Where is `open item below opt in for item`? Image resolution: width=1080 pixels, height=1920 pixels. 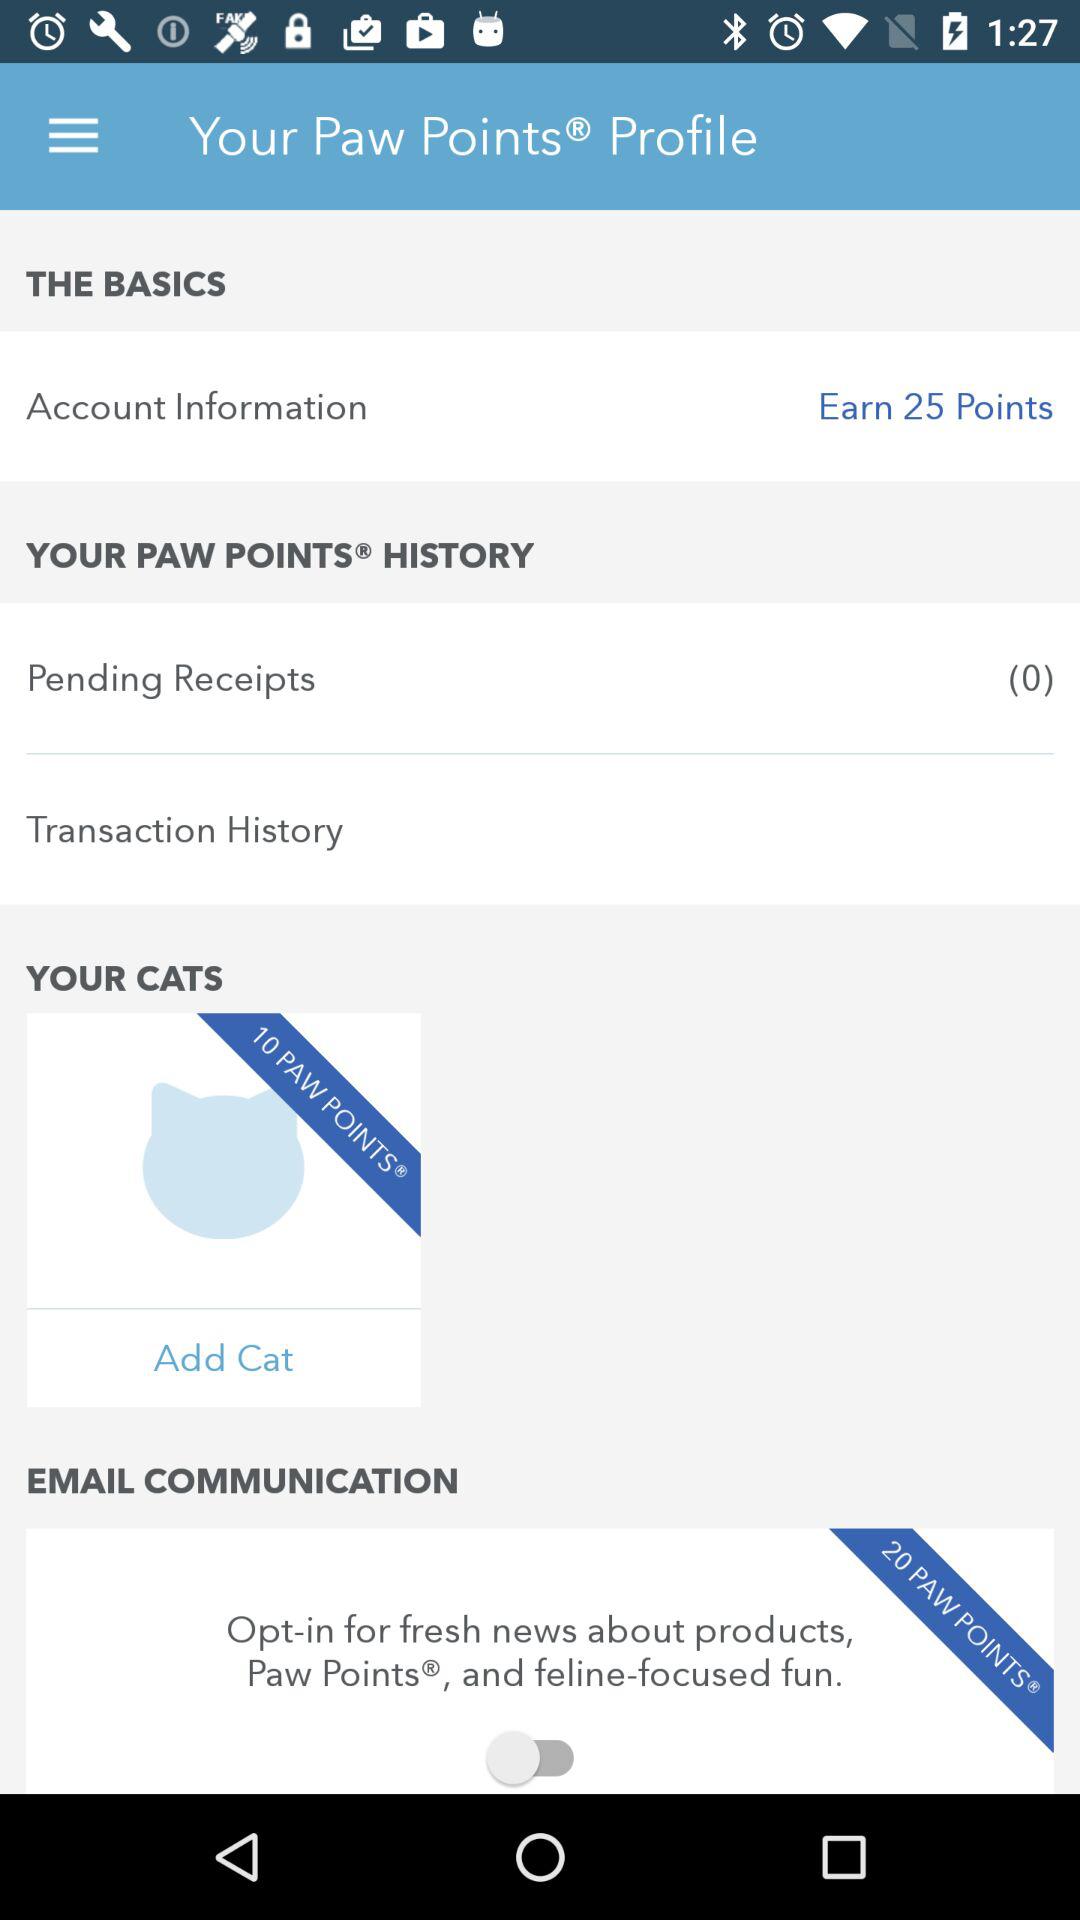 open item below opt in for item is located at coordinates (540, 1758).